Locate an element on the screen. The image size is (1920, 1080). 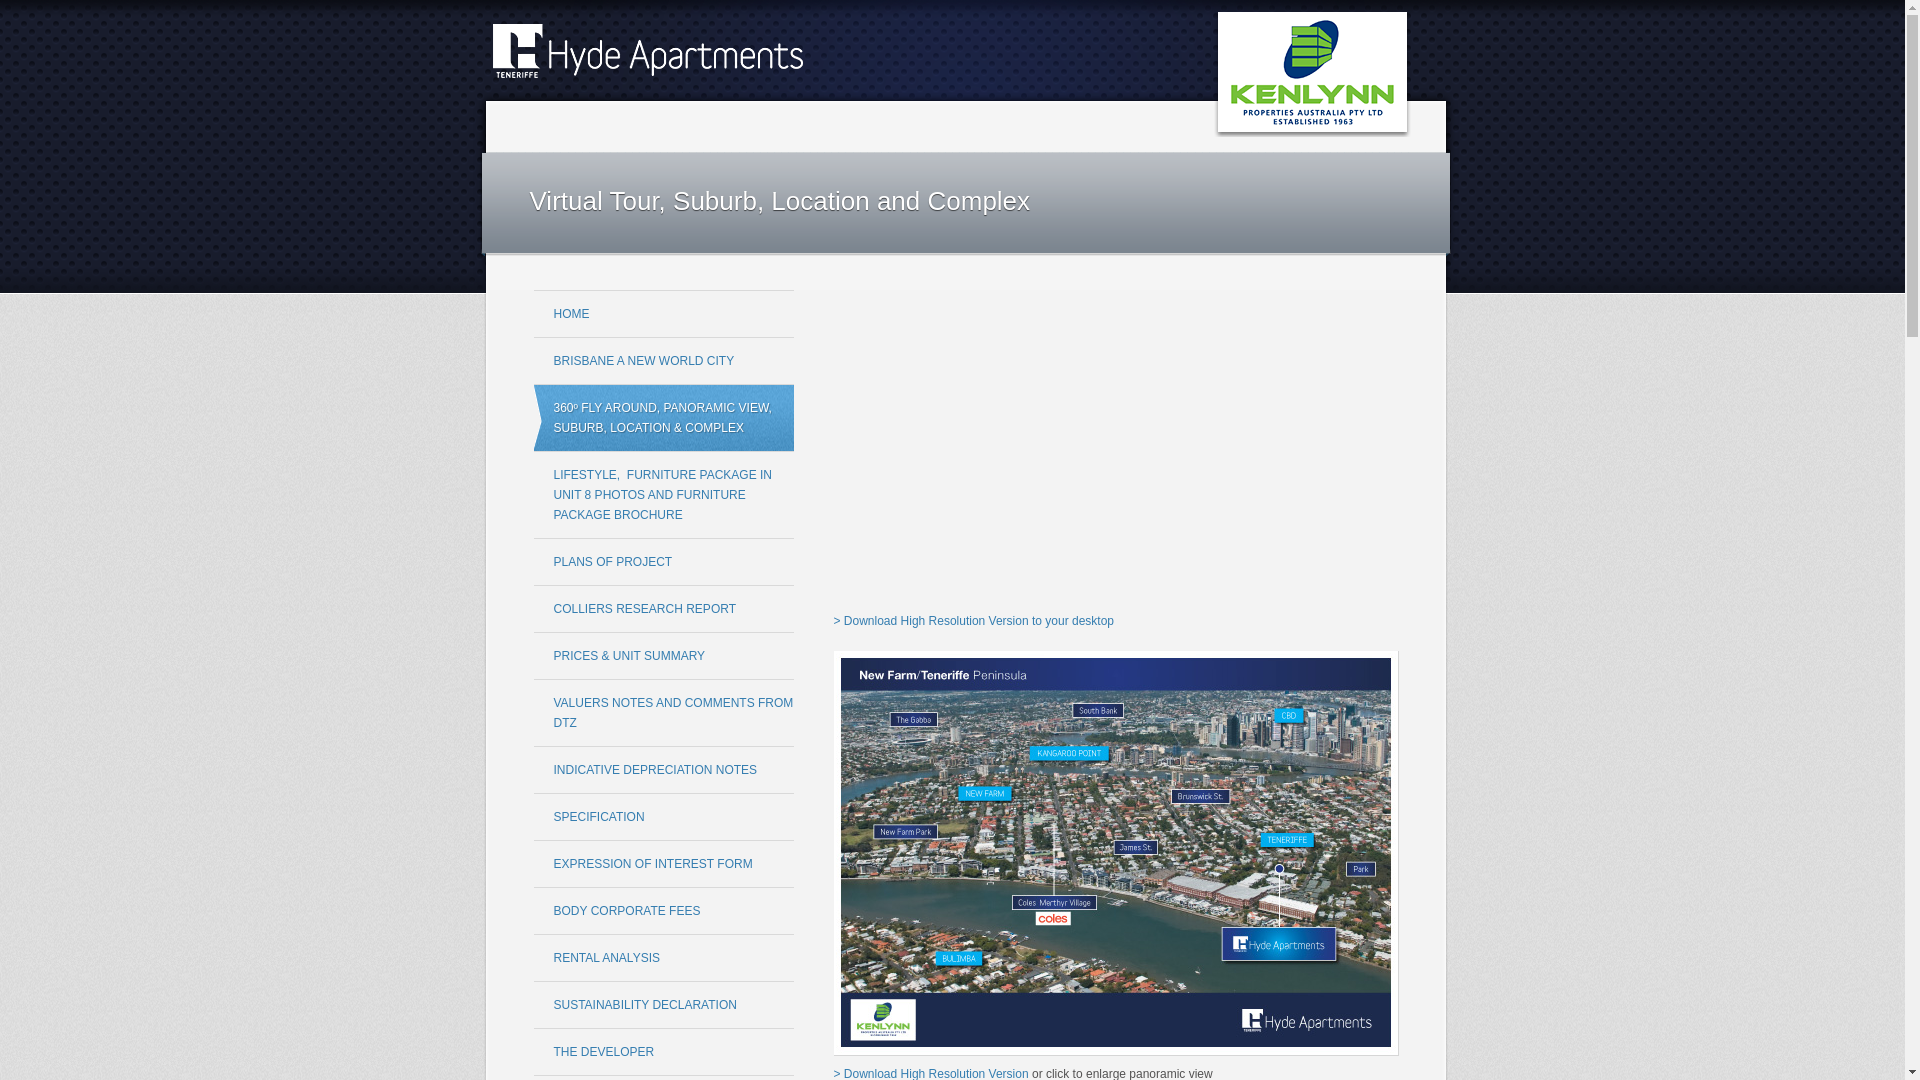
PRICES & UNIT SUMMARY is located at coordinates (664, 656).